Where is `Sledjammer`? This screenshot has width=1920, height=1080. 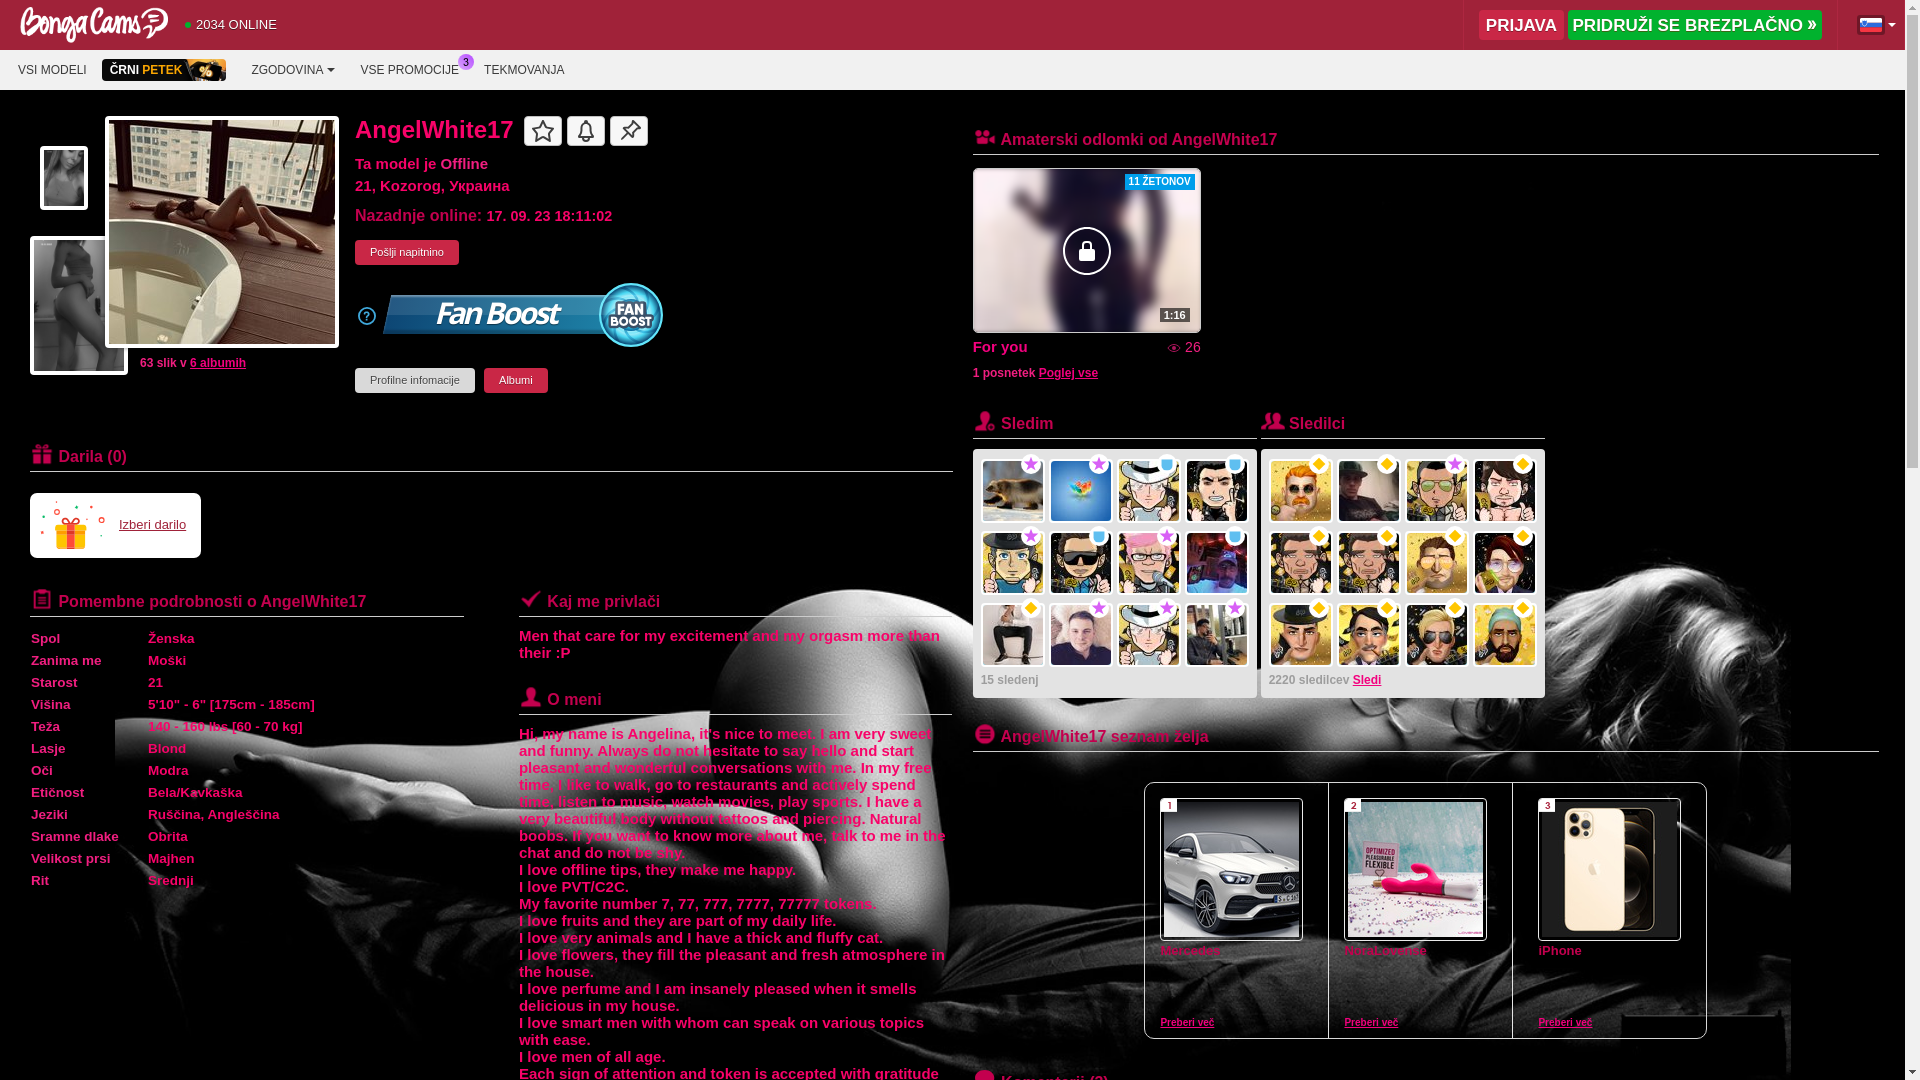 Sledjammer is located at coordinates (1217, 563).